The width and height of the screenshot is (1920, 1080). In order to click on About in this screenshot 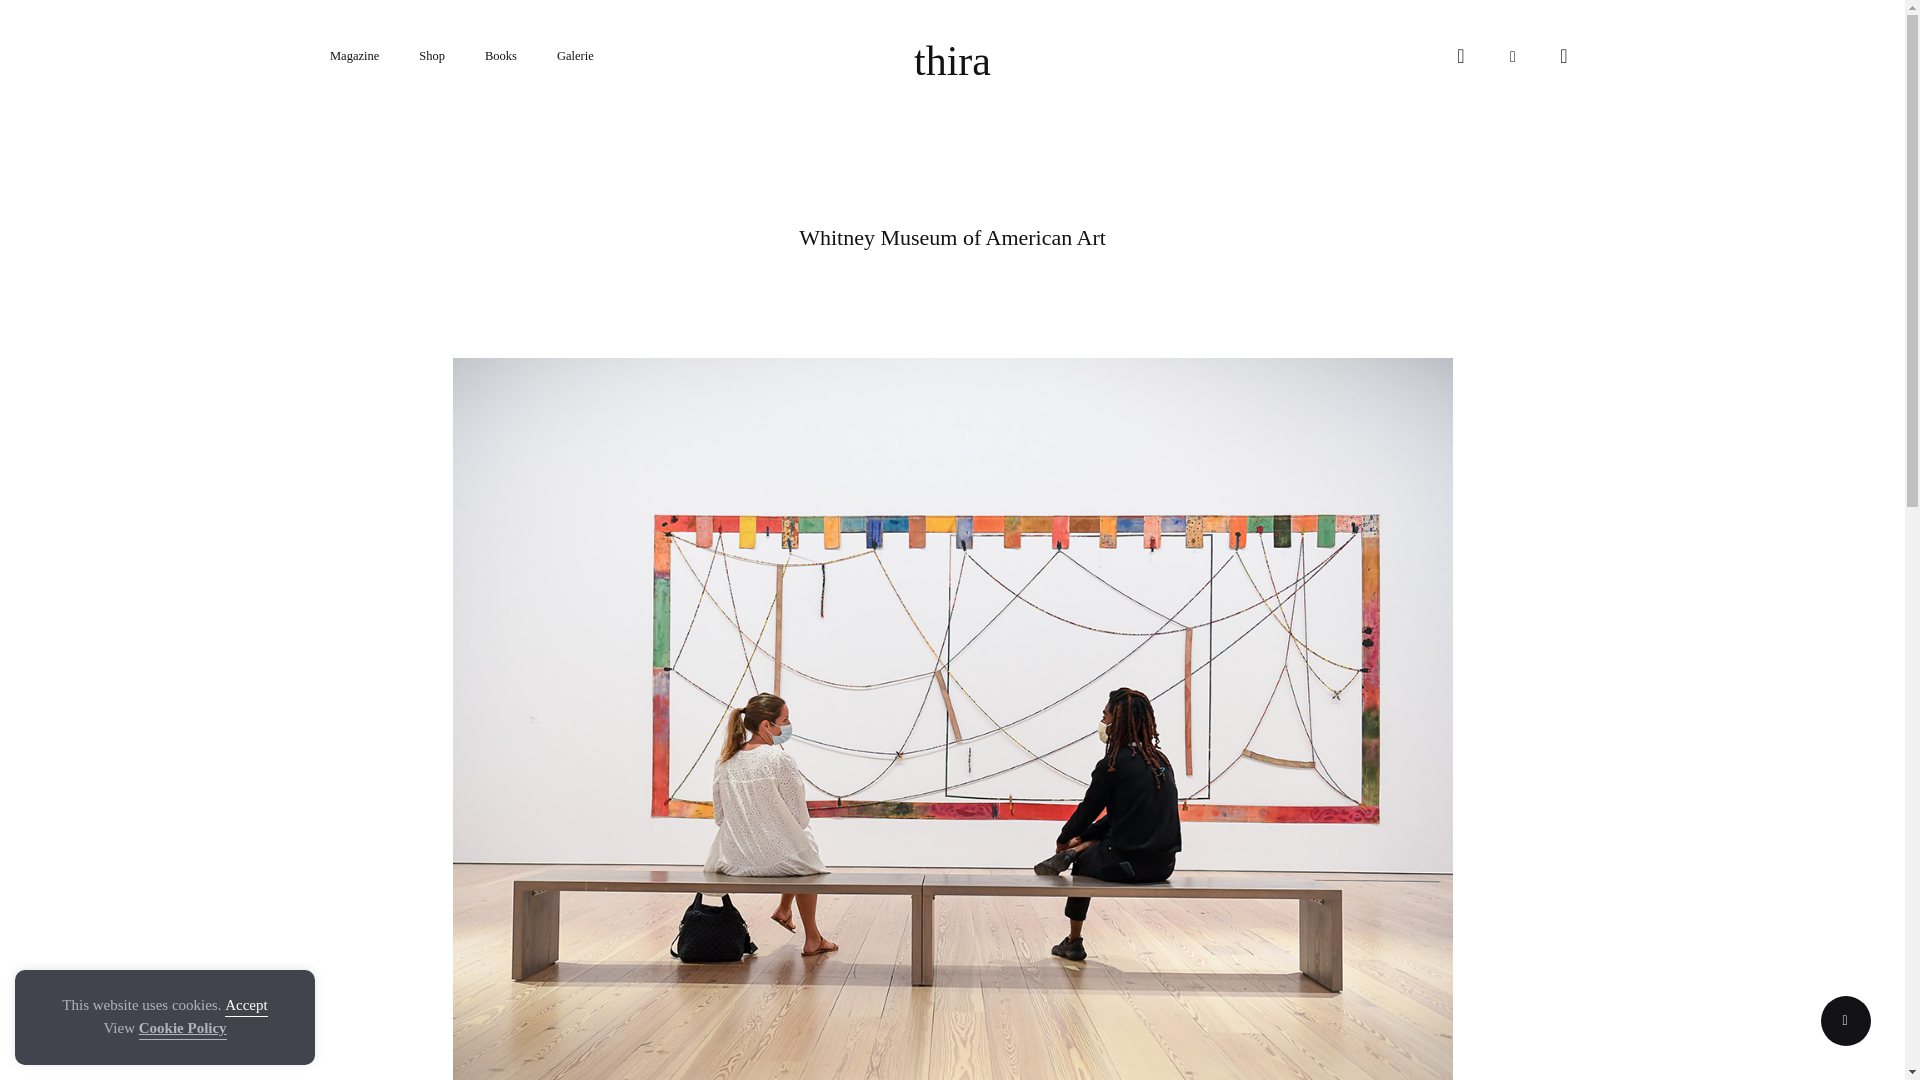, I will do `click(882, 861)`.